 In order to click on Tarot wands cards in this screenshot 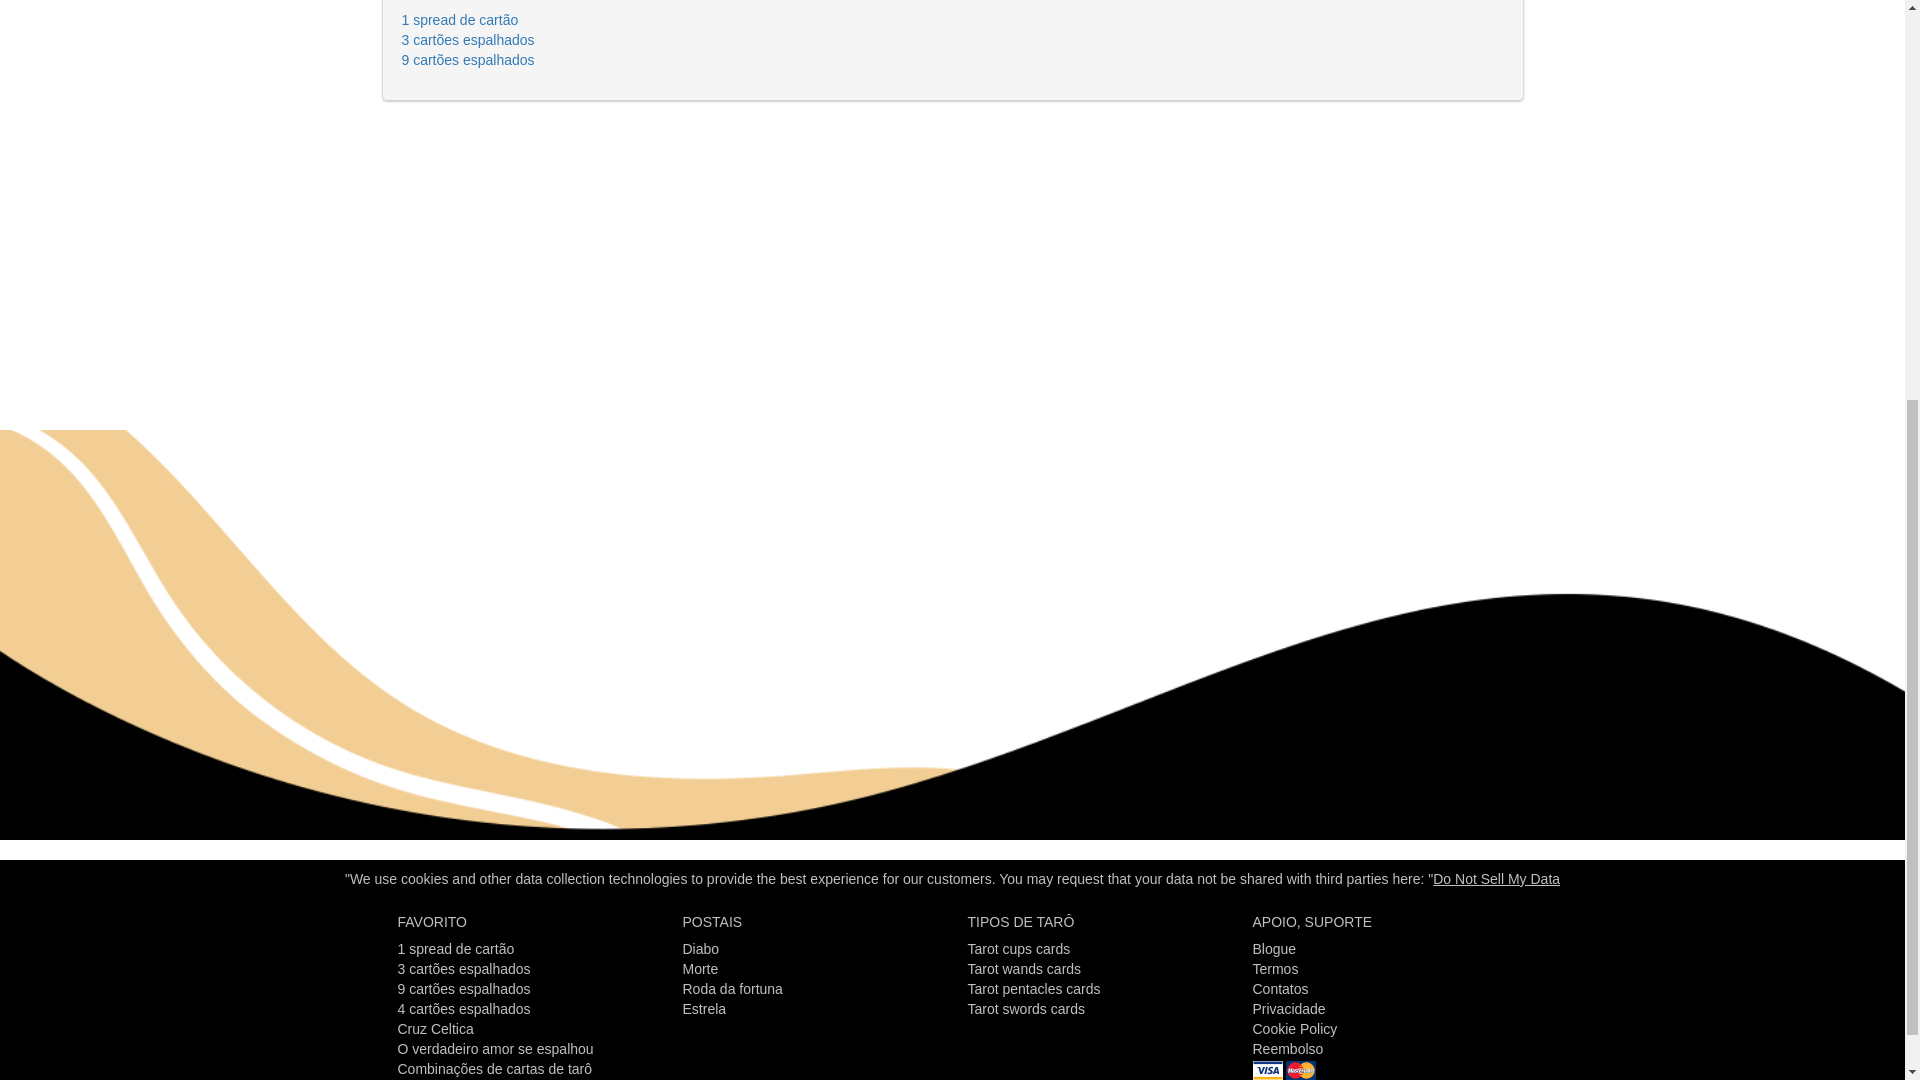, I will do `click(1024, 969)`.